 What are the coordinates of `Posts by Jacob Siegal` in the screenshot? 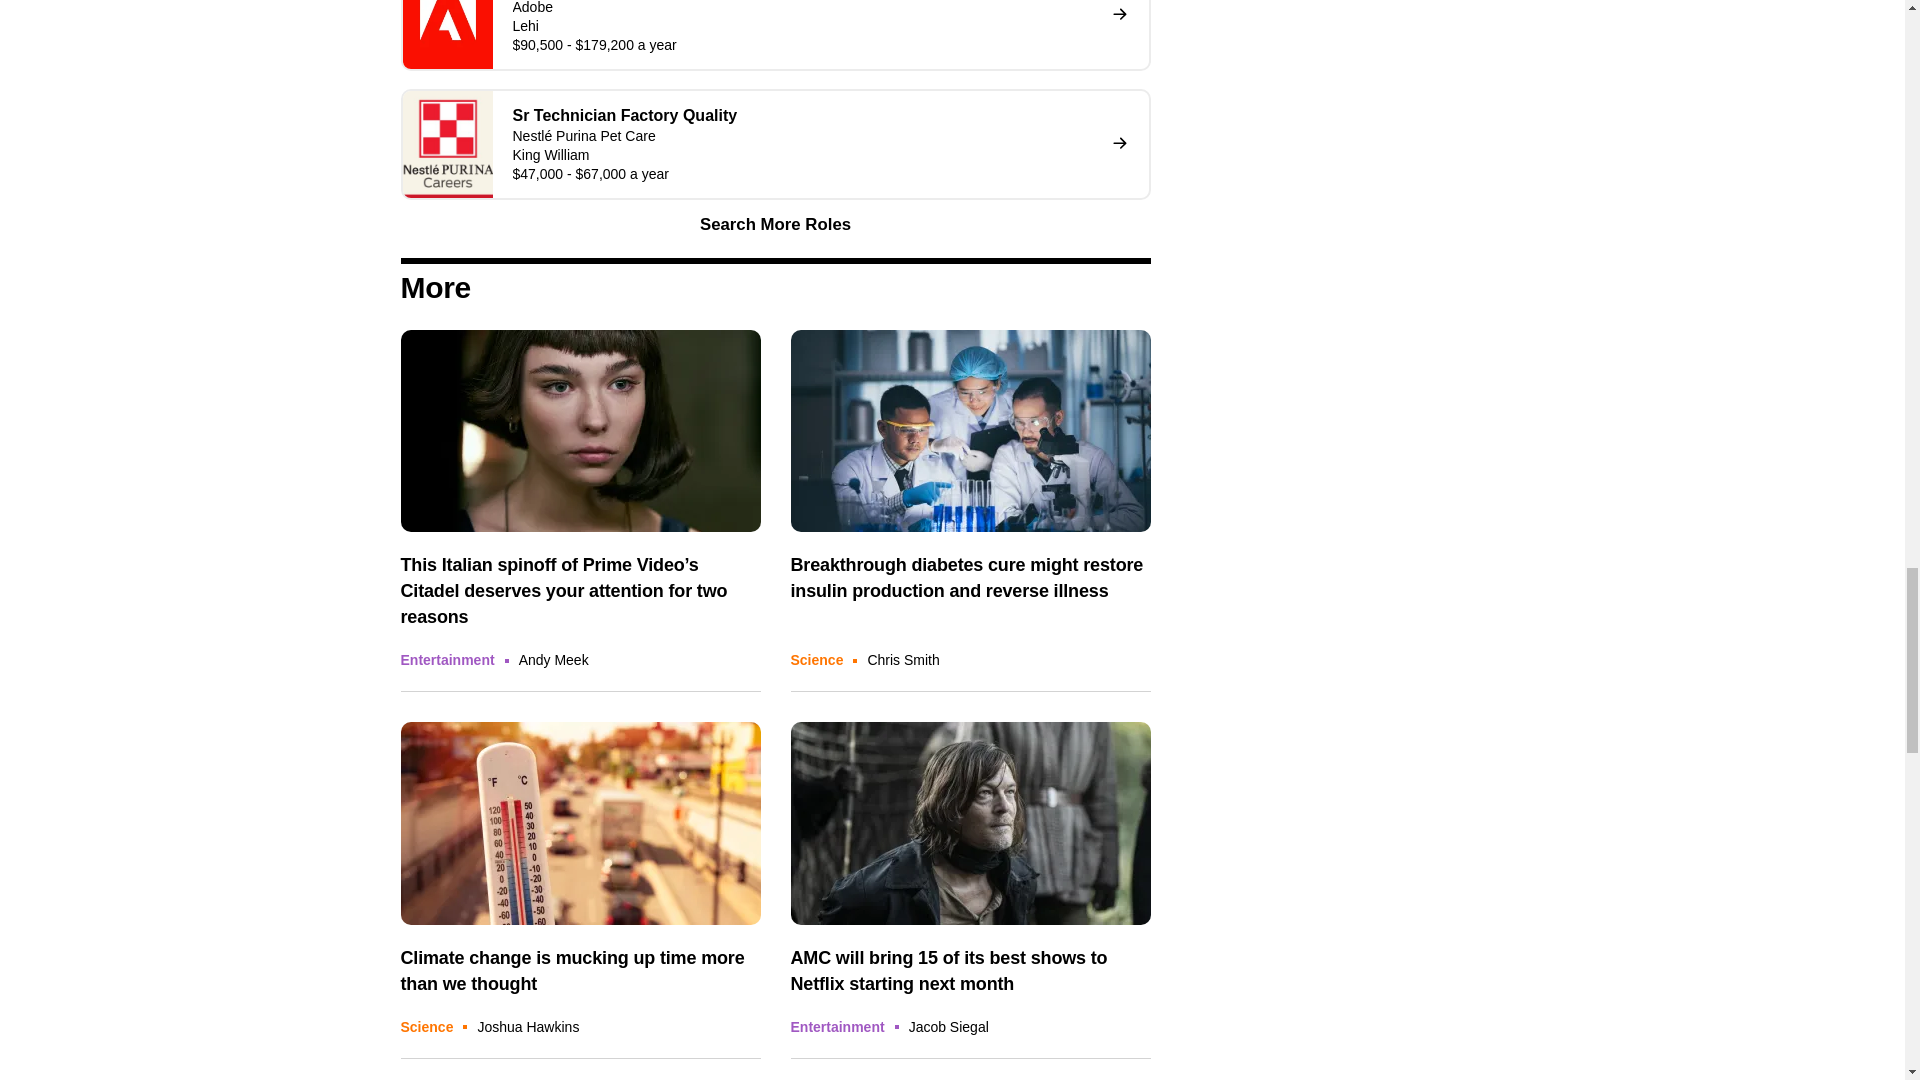 It's located at (948, 1026).